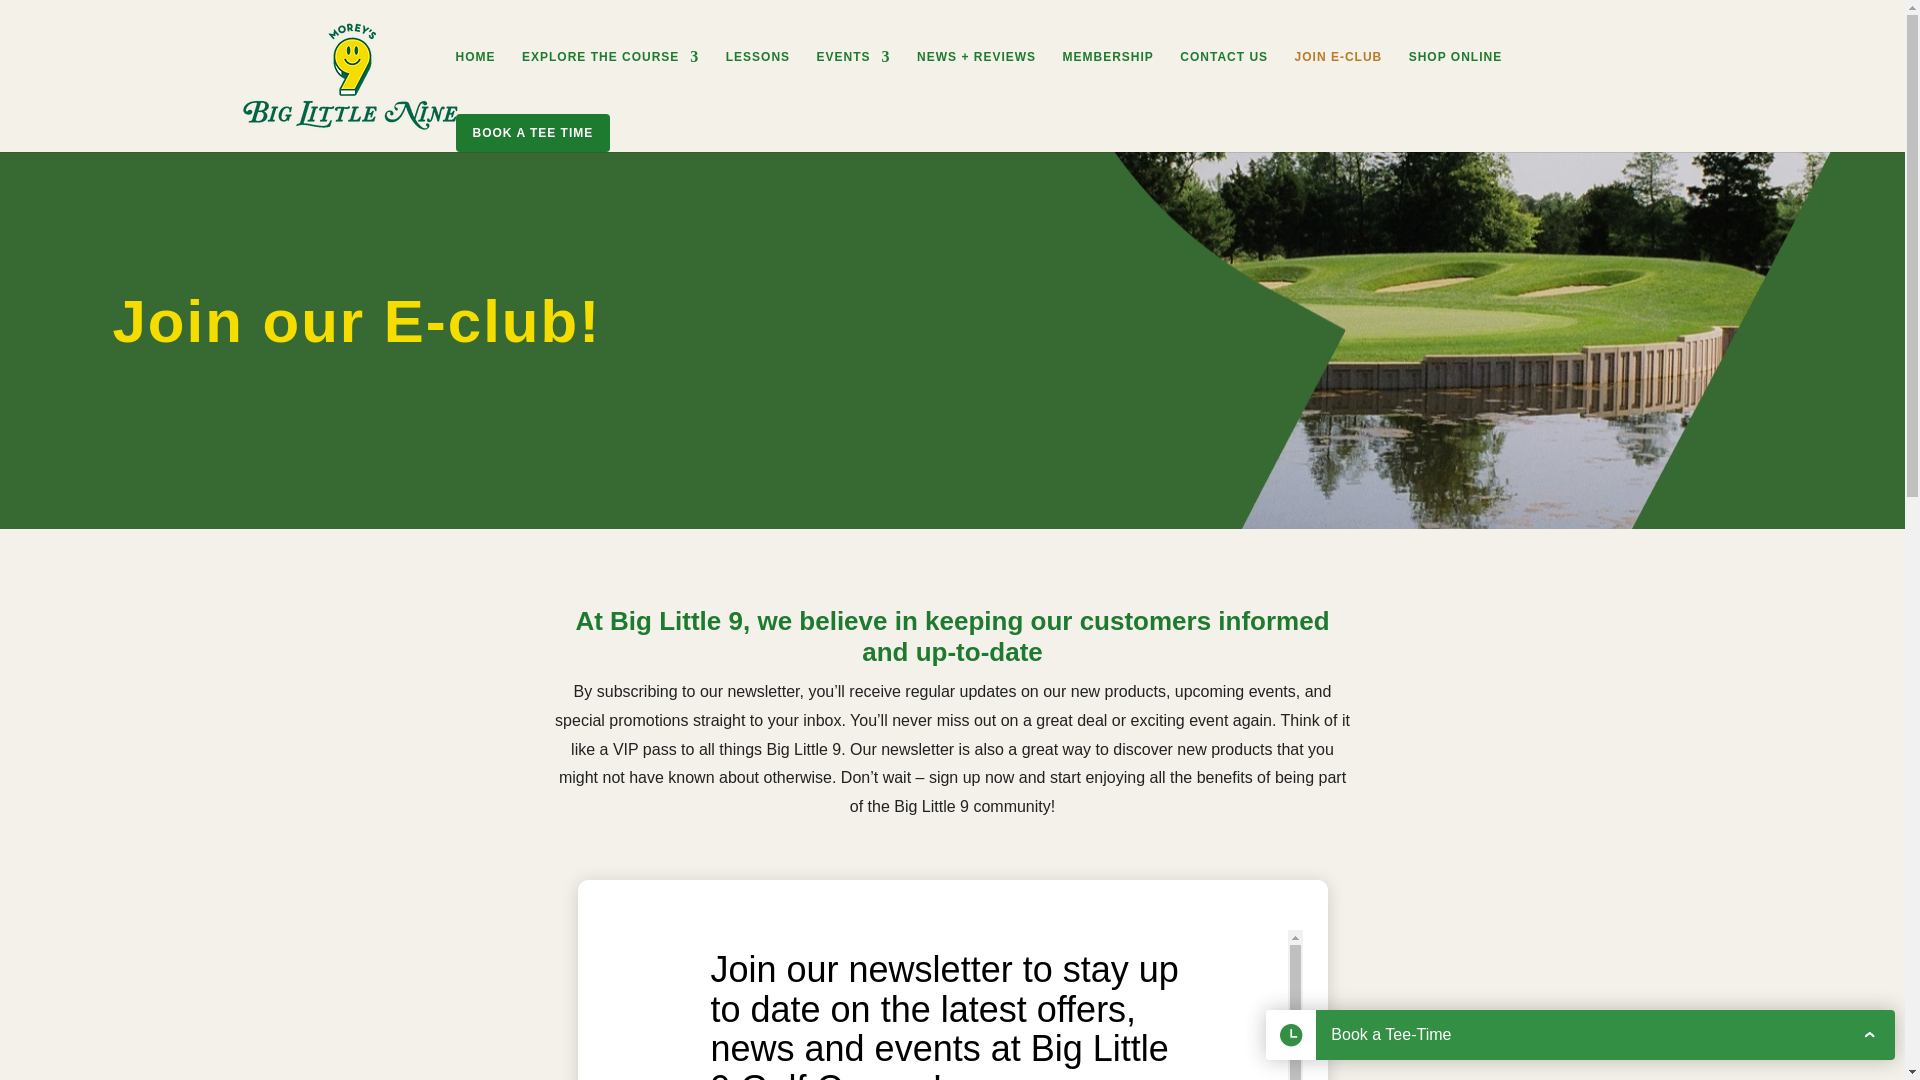 Image resolution: width=1920 pixels, height=1080 pixels. I want to click on EXPLORE THE COURSE, so click(610, 82).